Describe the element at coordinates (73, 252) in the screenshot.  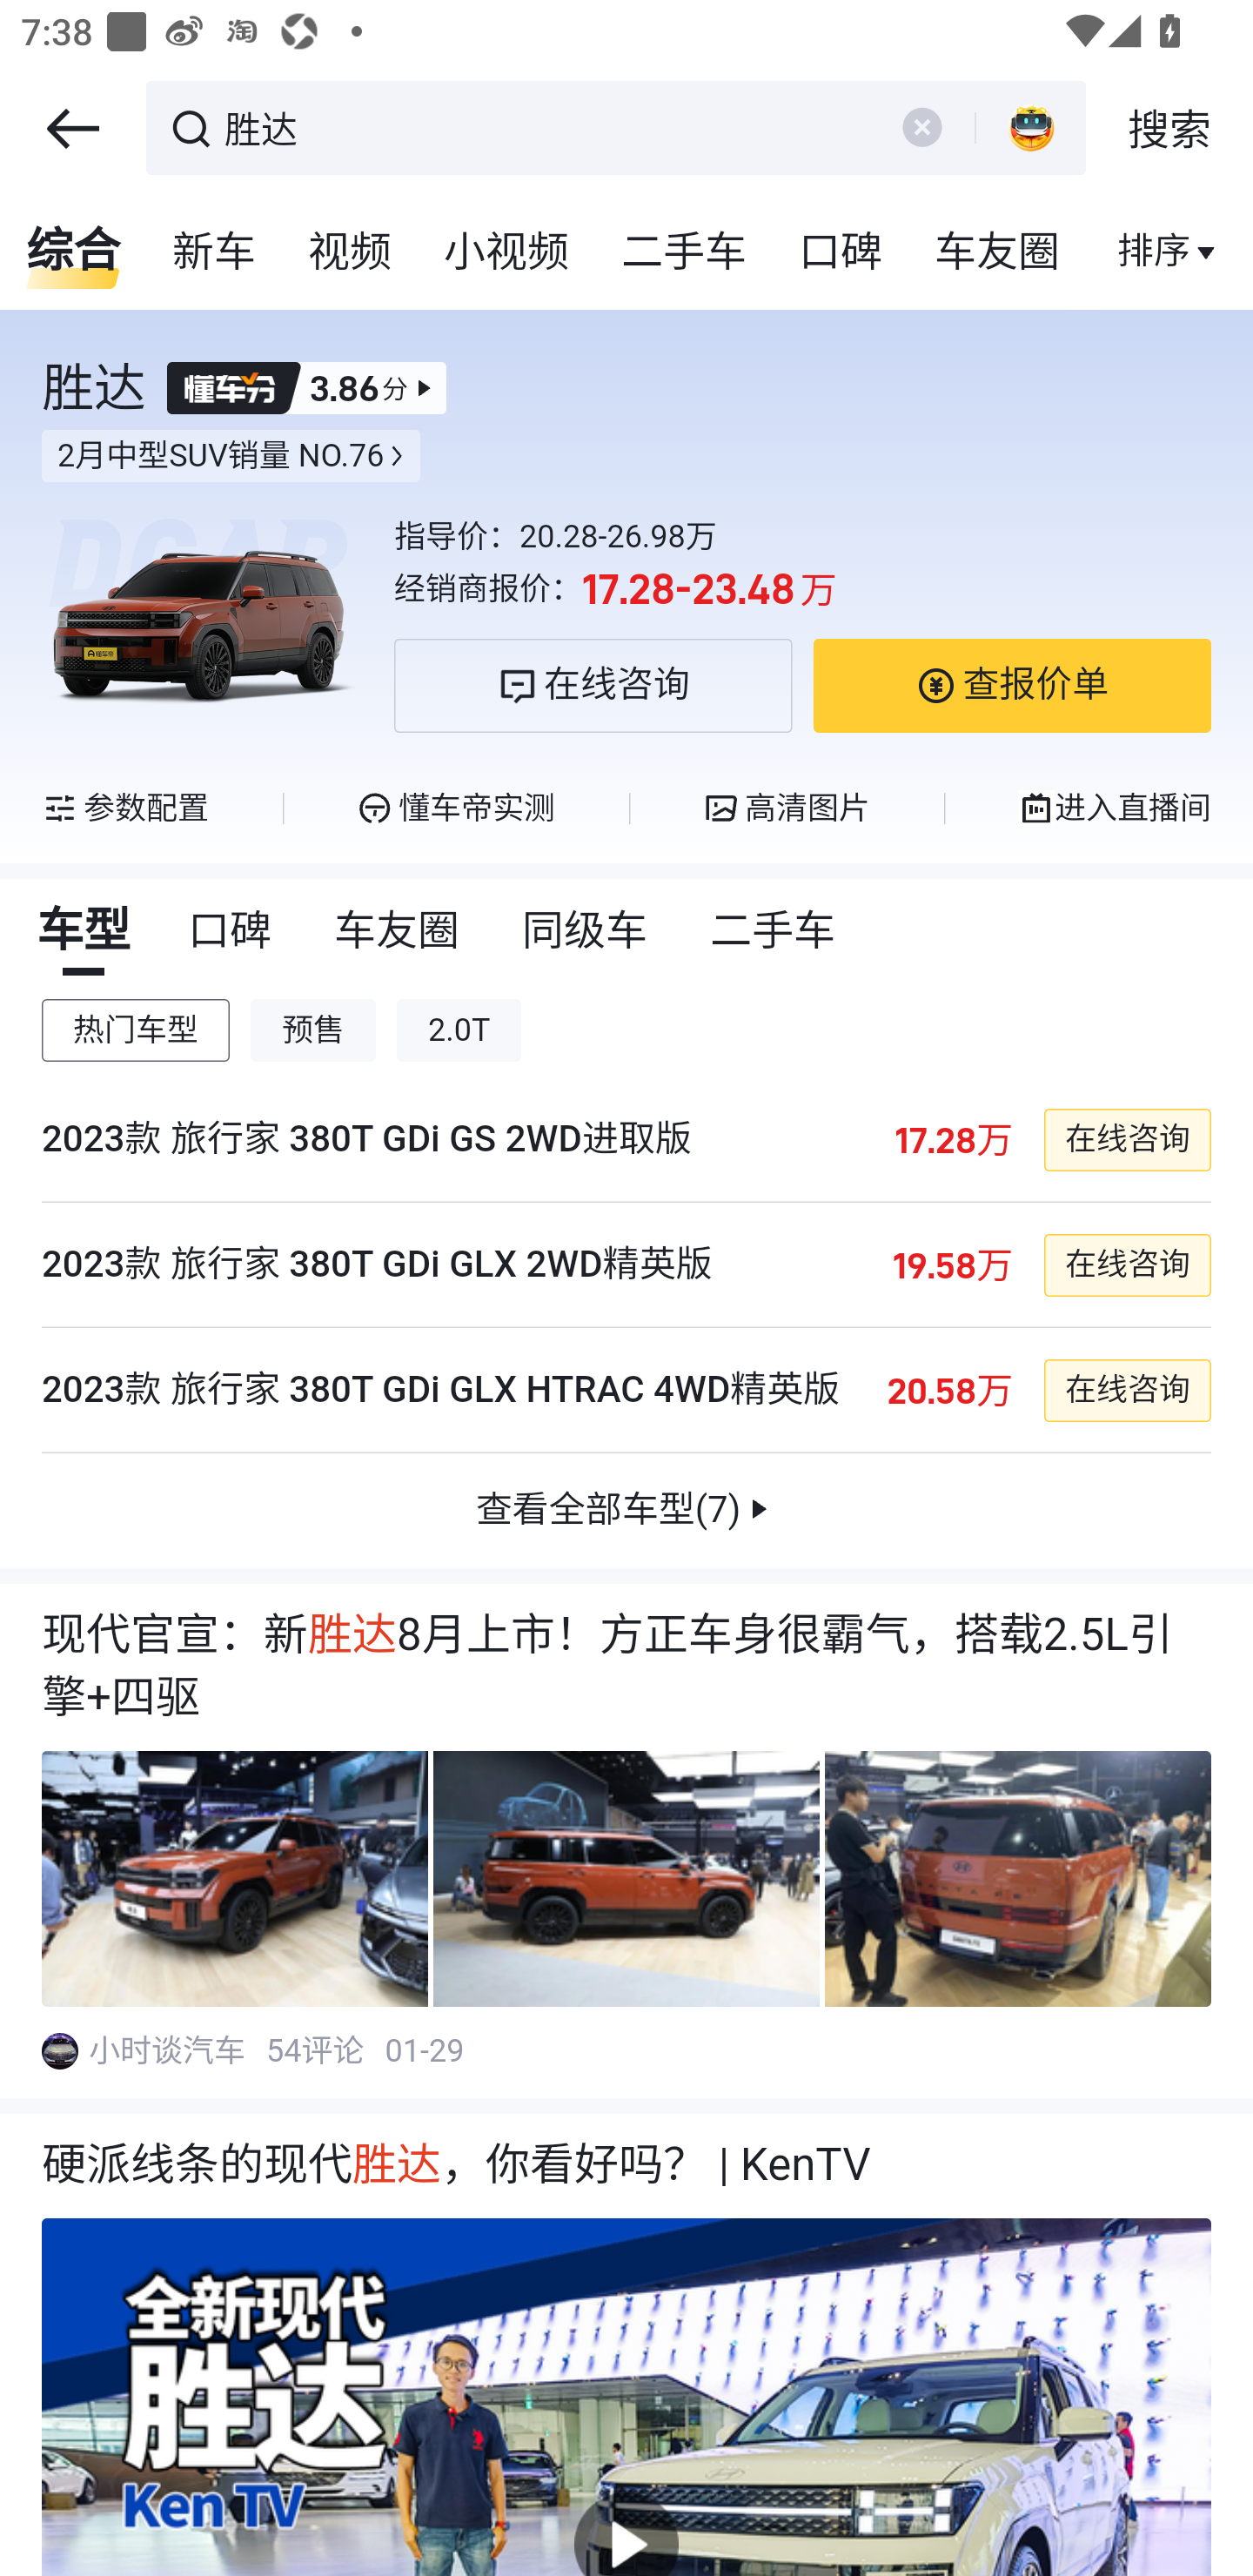
I see `综合` at that location.